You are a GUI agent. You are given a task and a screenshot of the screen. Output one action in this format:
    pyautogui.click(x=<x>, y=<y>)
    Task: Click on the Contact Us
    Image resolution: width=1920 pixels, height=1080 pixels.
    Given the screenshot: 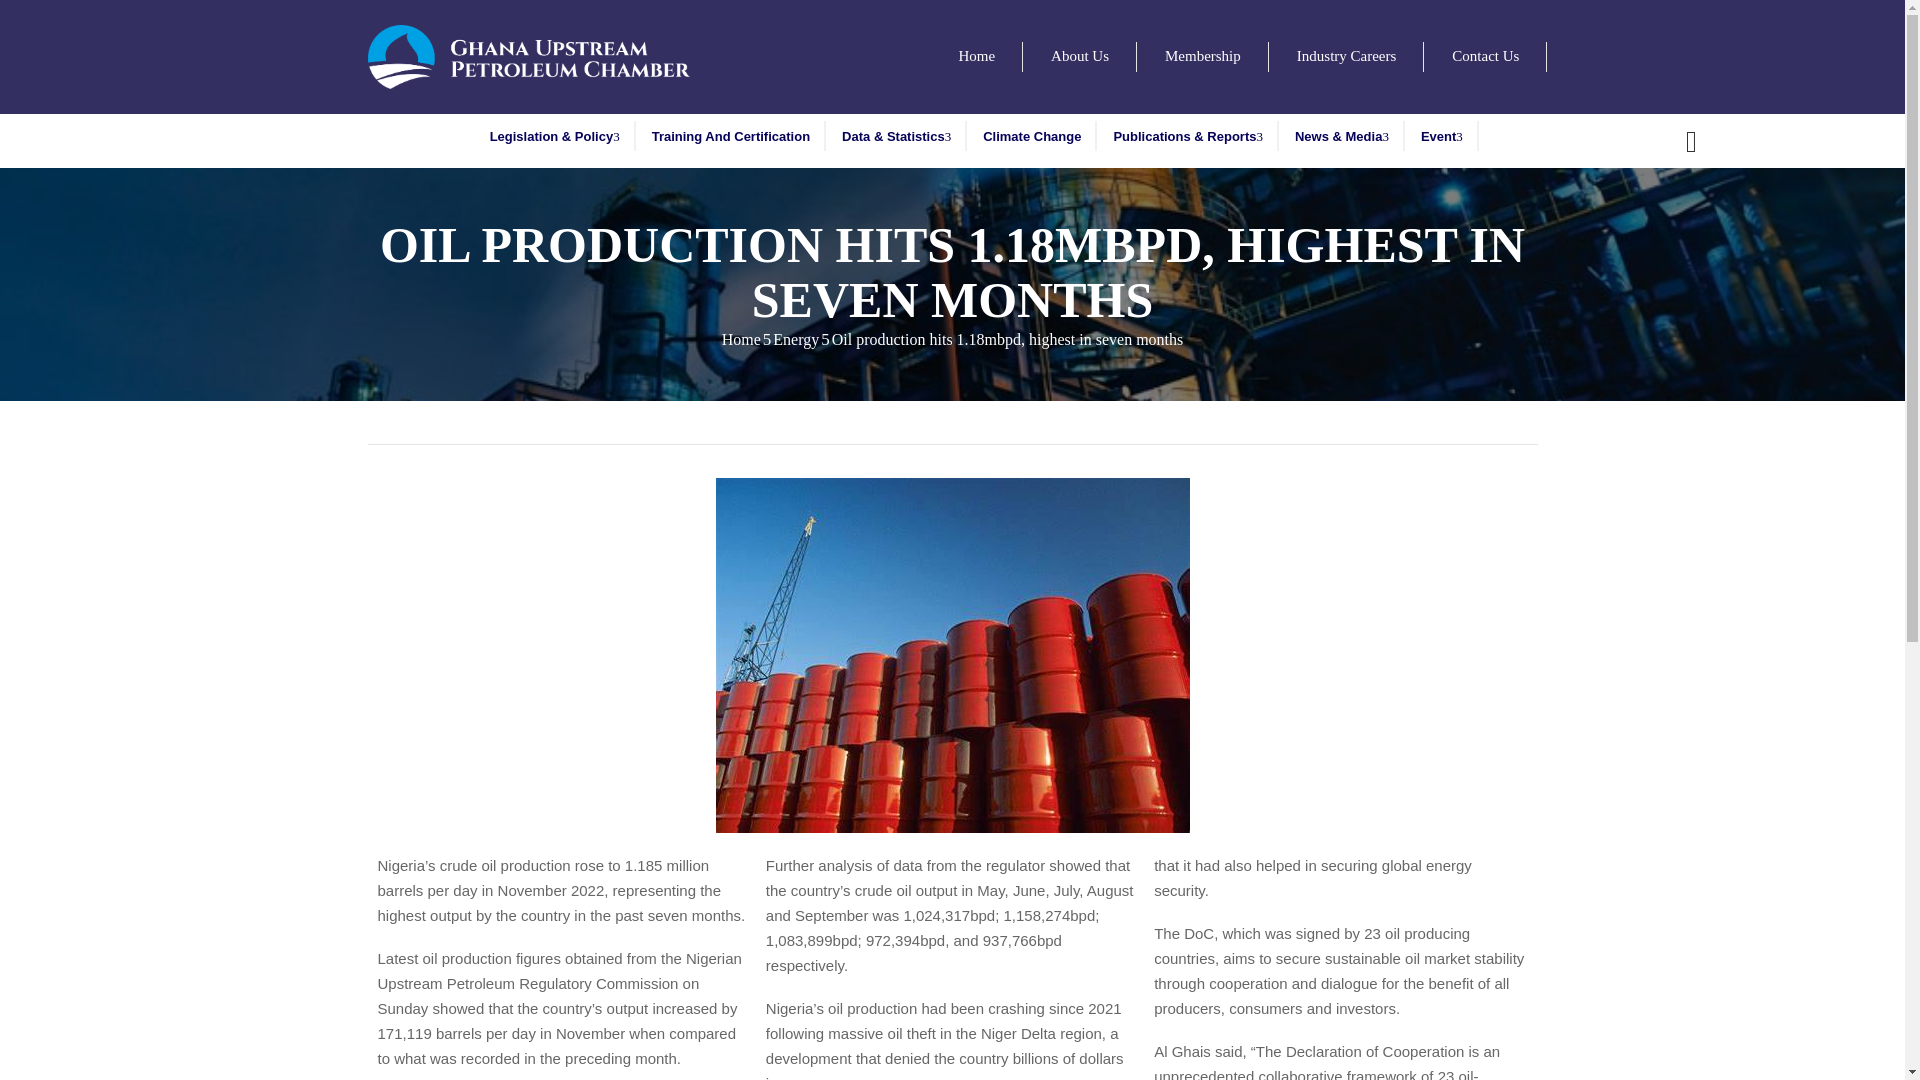 What is the action you would take?
    pyautogui.click(x=1485, y=57)
    